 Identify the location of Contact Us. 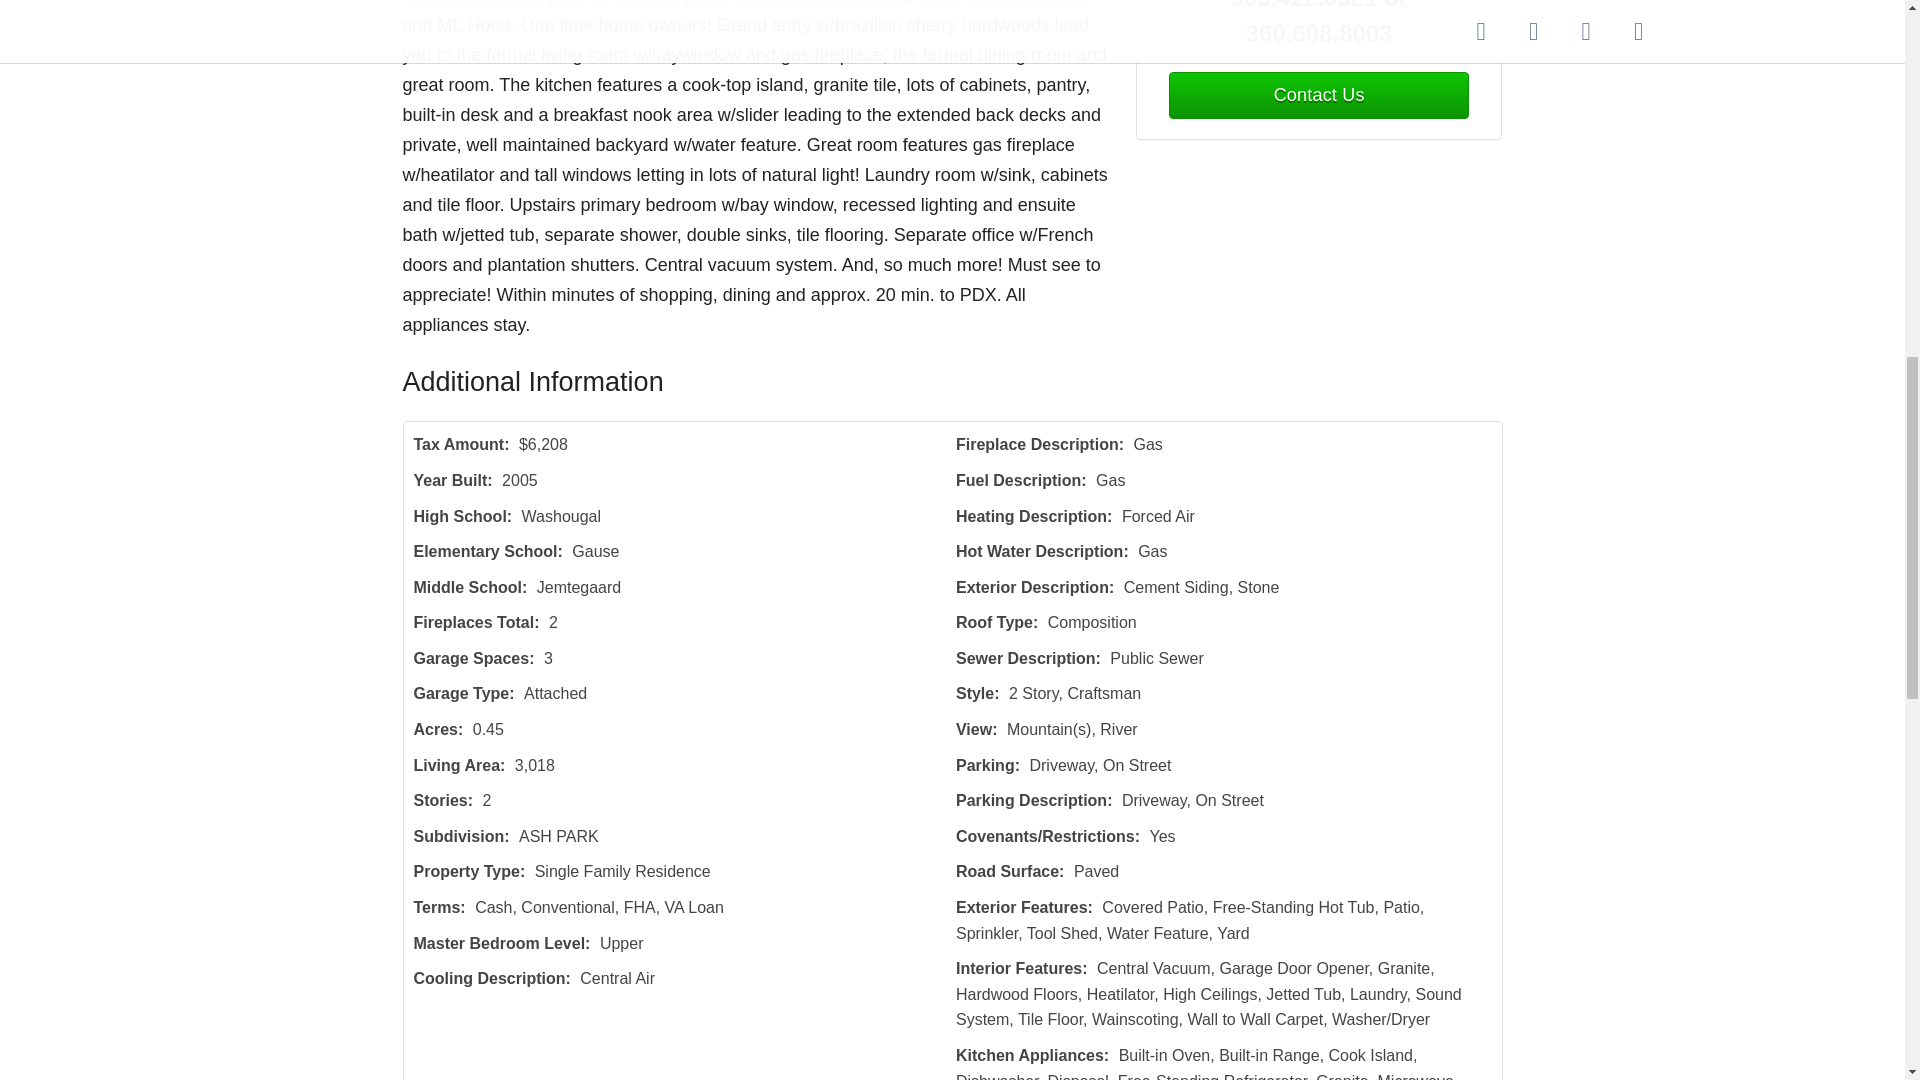
(1318, 95).